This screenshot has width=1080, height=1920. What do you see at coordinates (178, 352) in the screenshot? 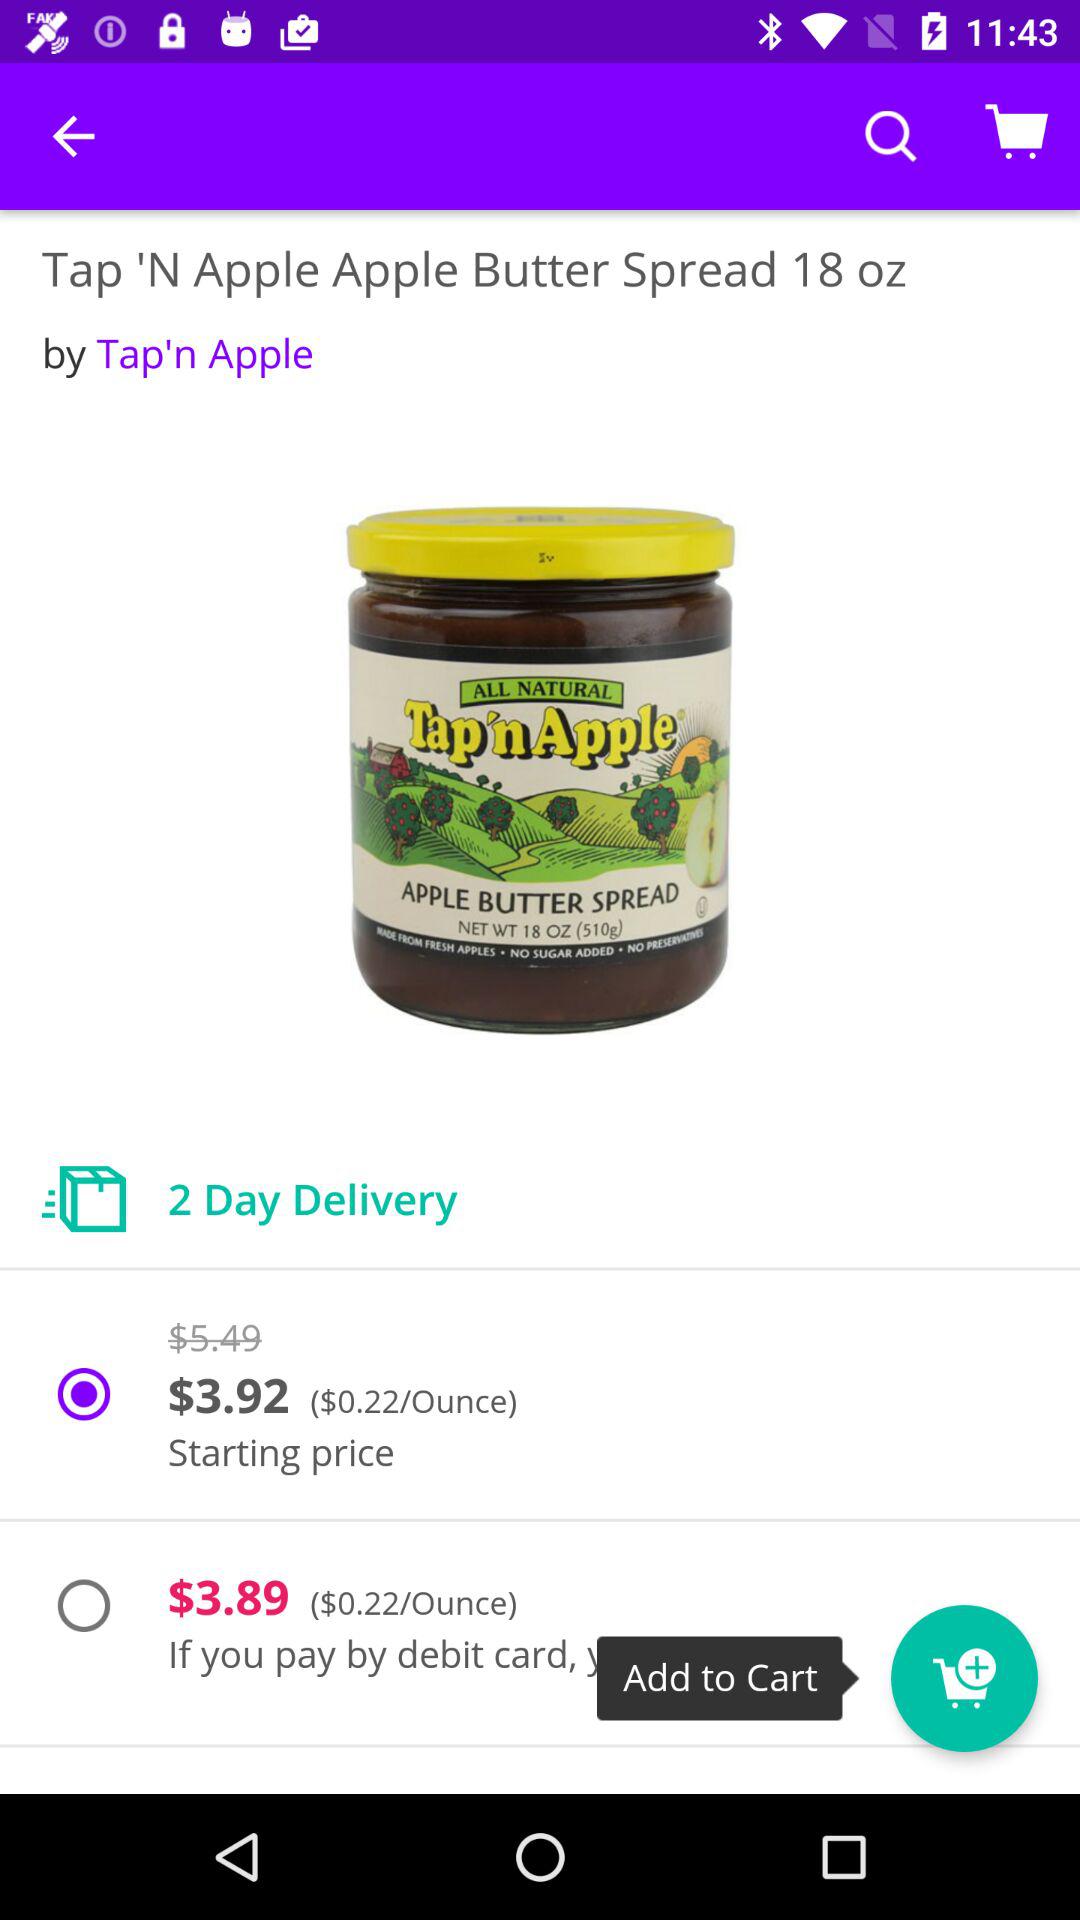
I see `click icon below tap n apple icon` at bounding box center [178, 352].